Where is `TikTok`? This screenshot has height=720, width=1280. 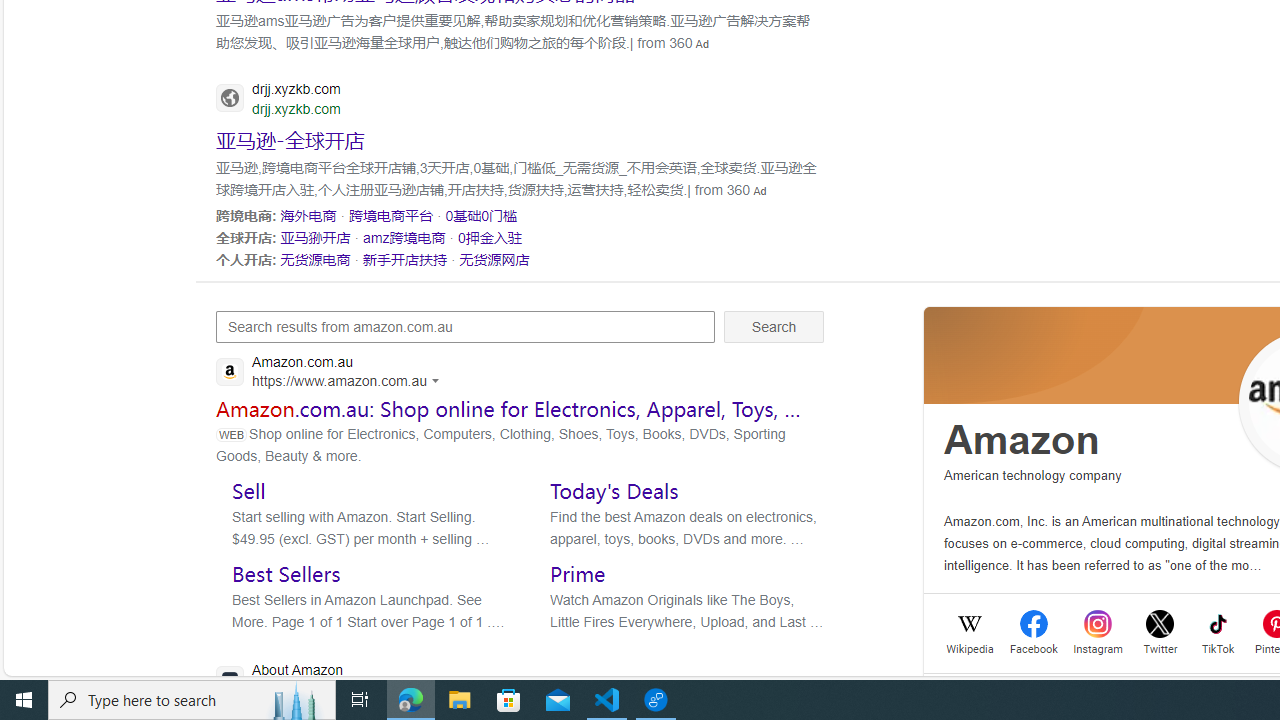 TikTok is located at coordinates (1218, 646).